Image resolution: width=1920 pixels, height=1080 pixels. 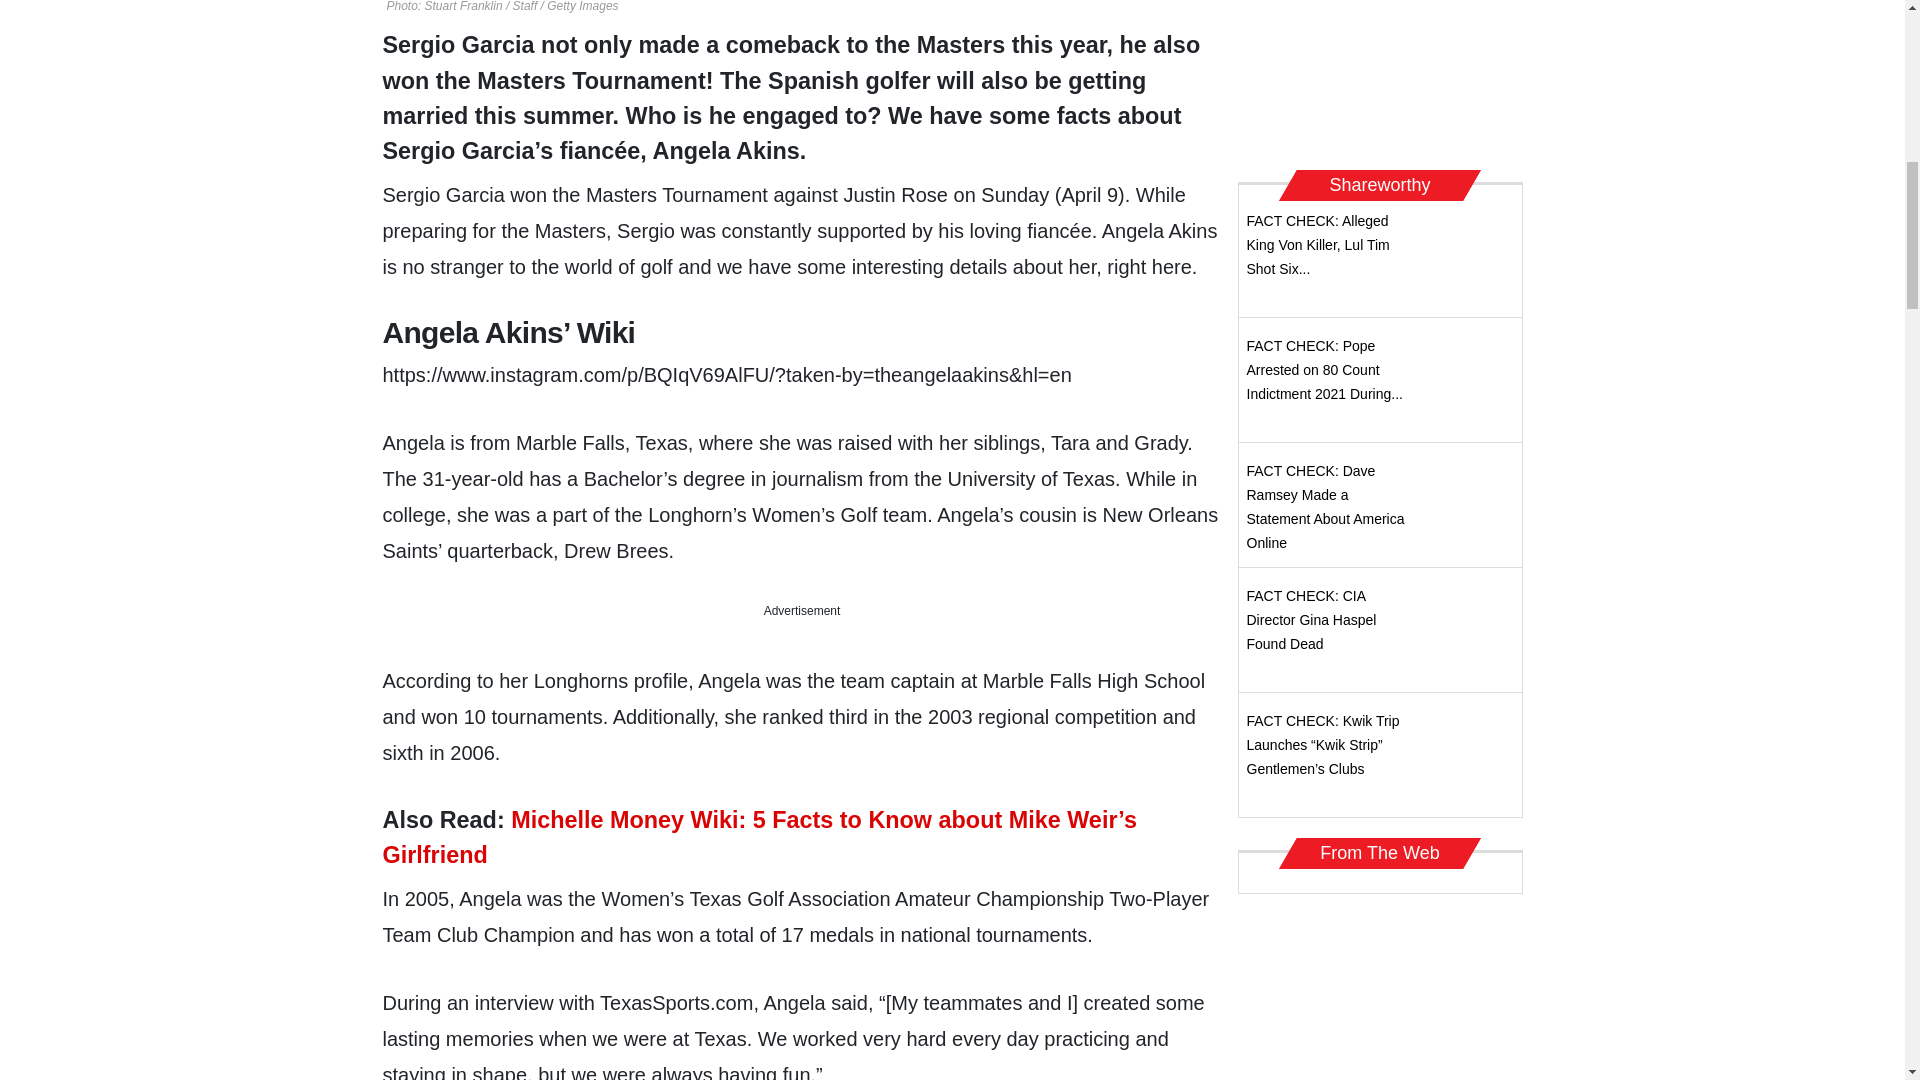 What do you see at coordinates (1317, 244) in the screenshot?
I see `FACT CHECK: Alleged King Von Killer, Lul Tim Shot Six...` at bounding box center [1317, 244].